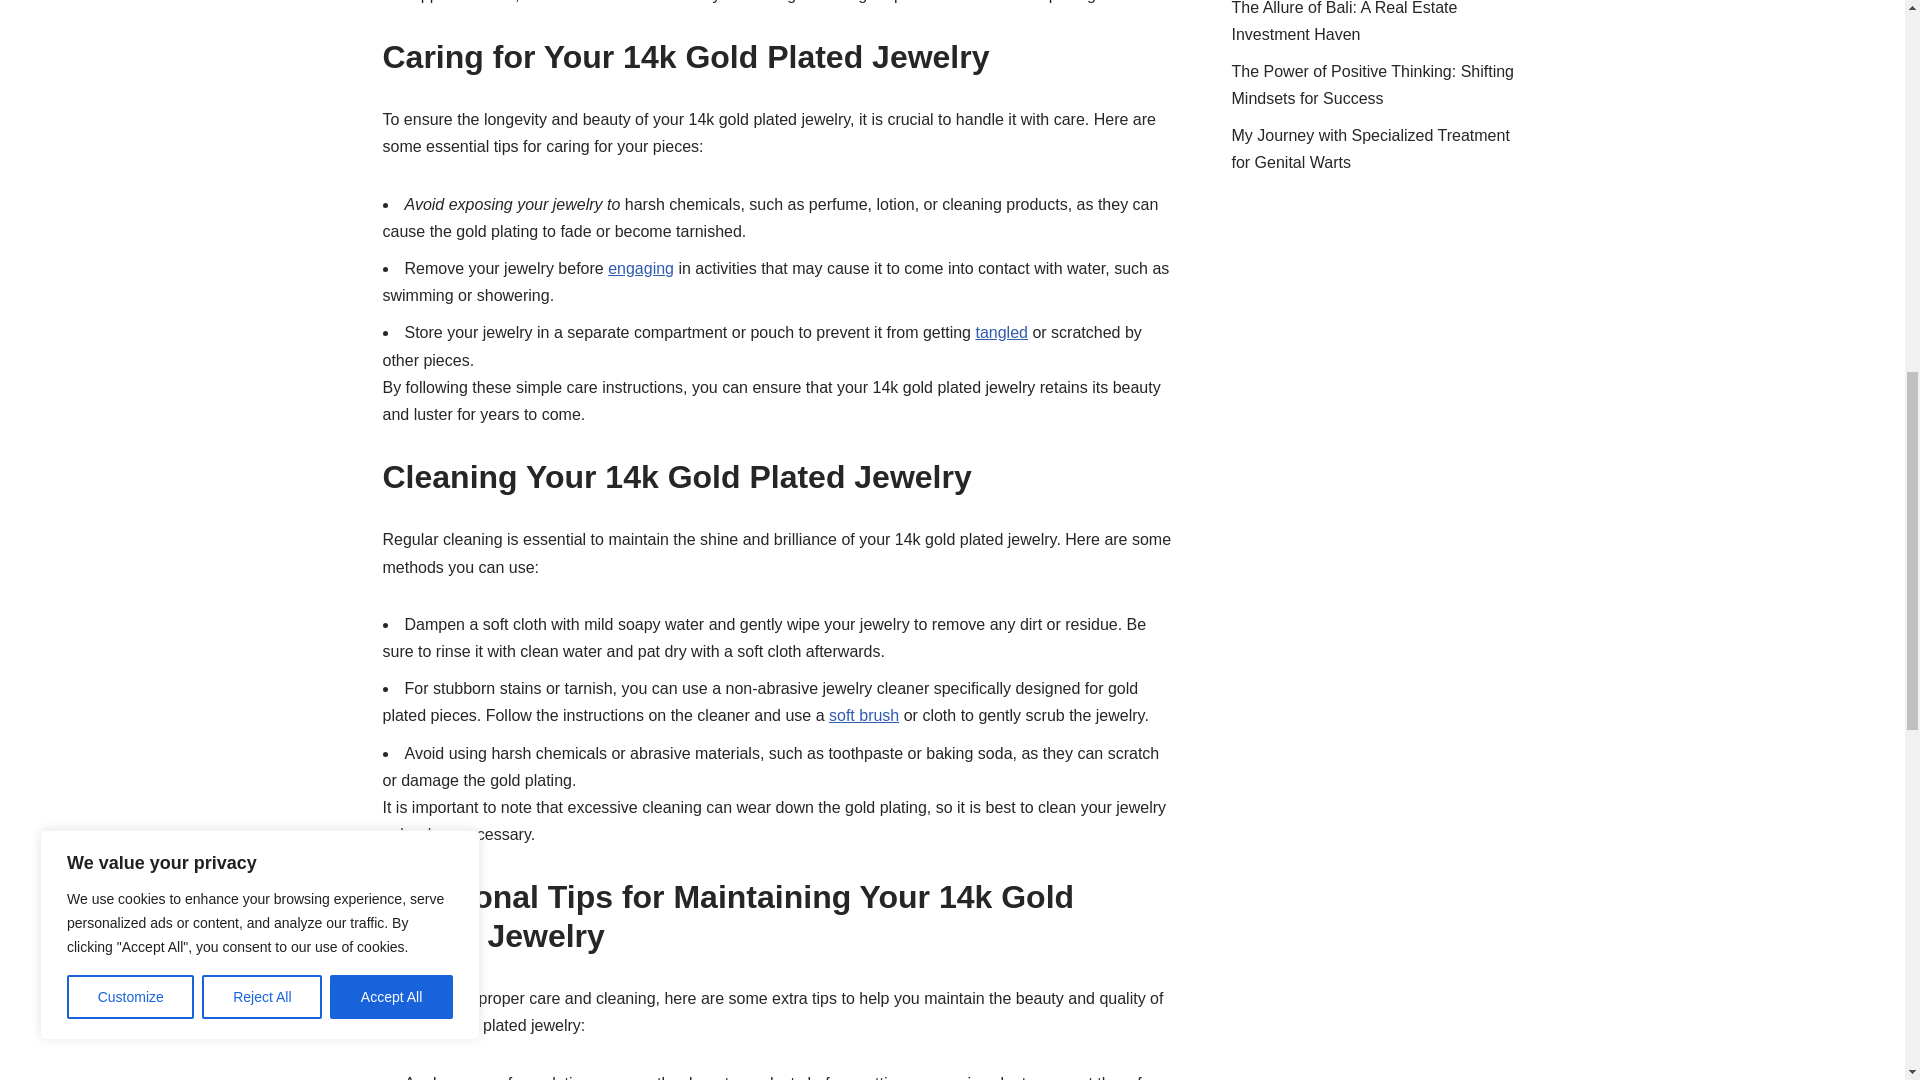 Image resolution: width=1920 pixels, height=1080 pixels. I want to click on engaging, so click(640, 268).